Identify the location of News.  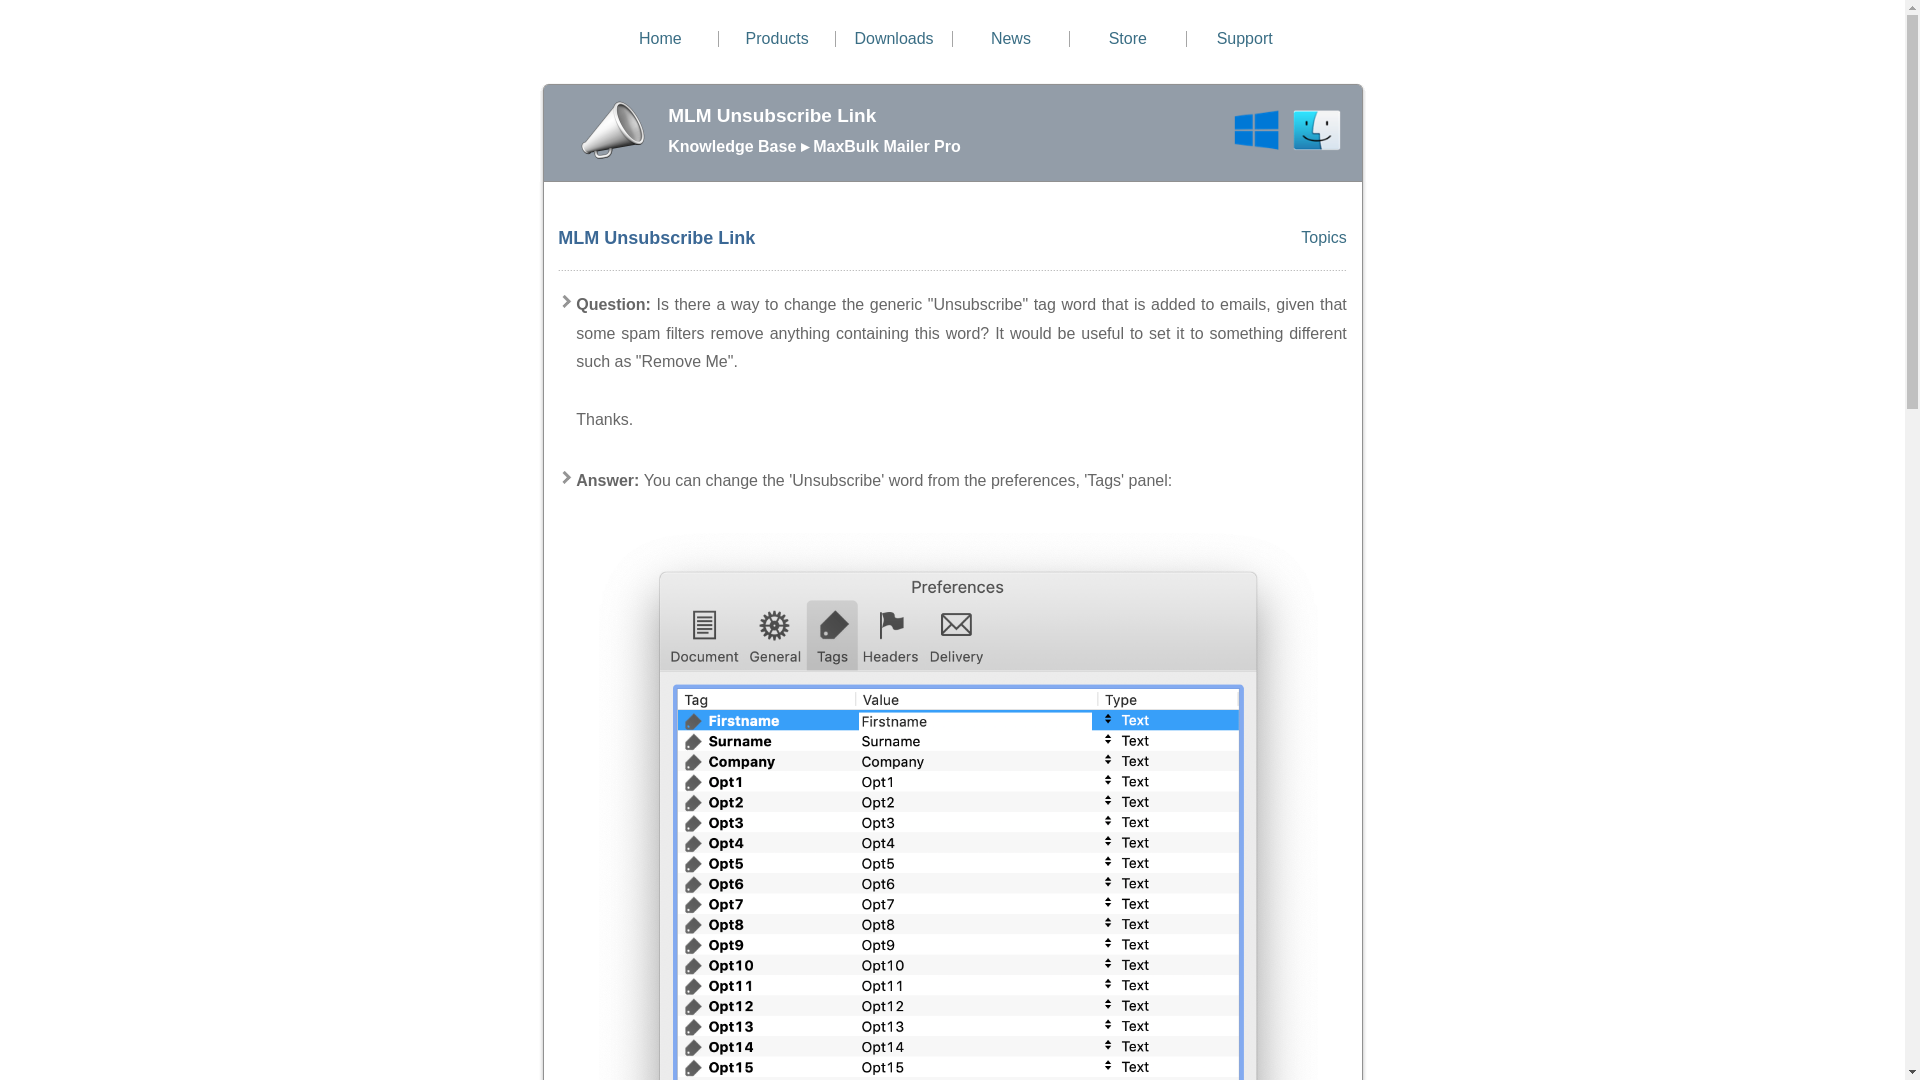
(1010, 38).